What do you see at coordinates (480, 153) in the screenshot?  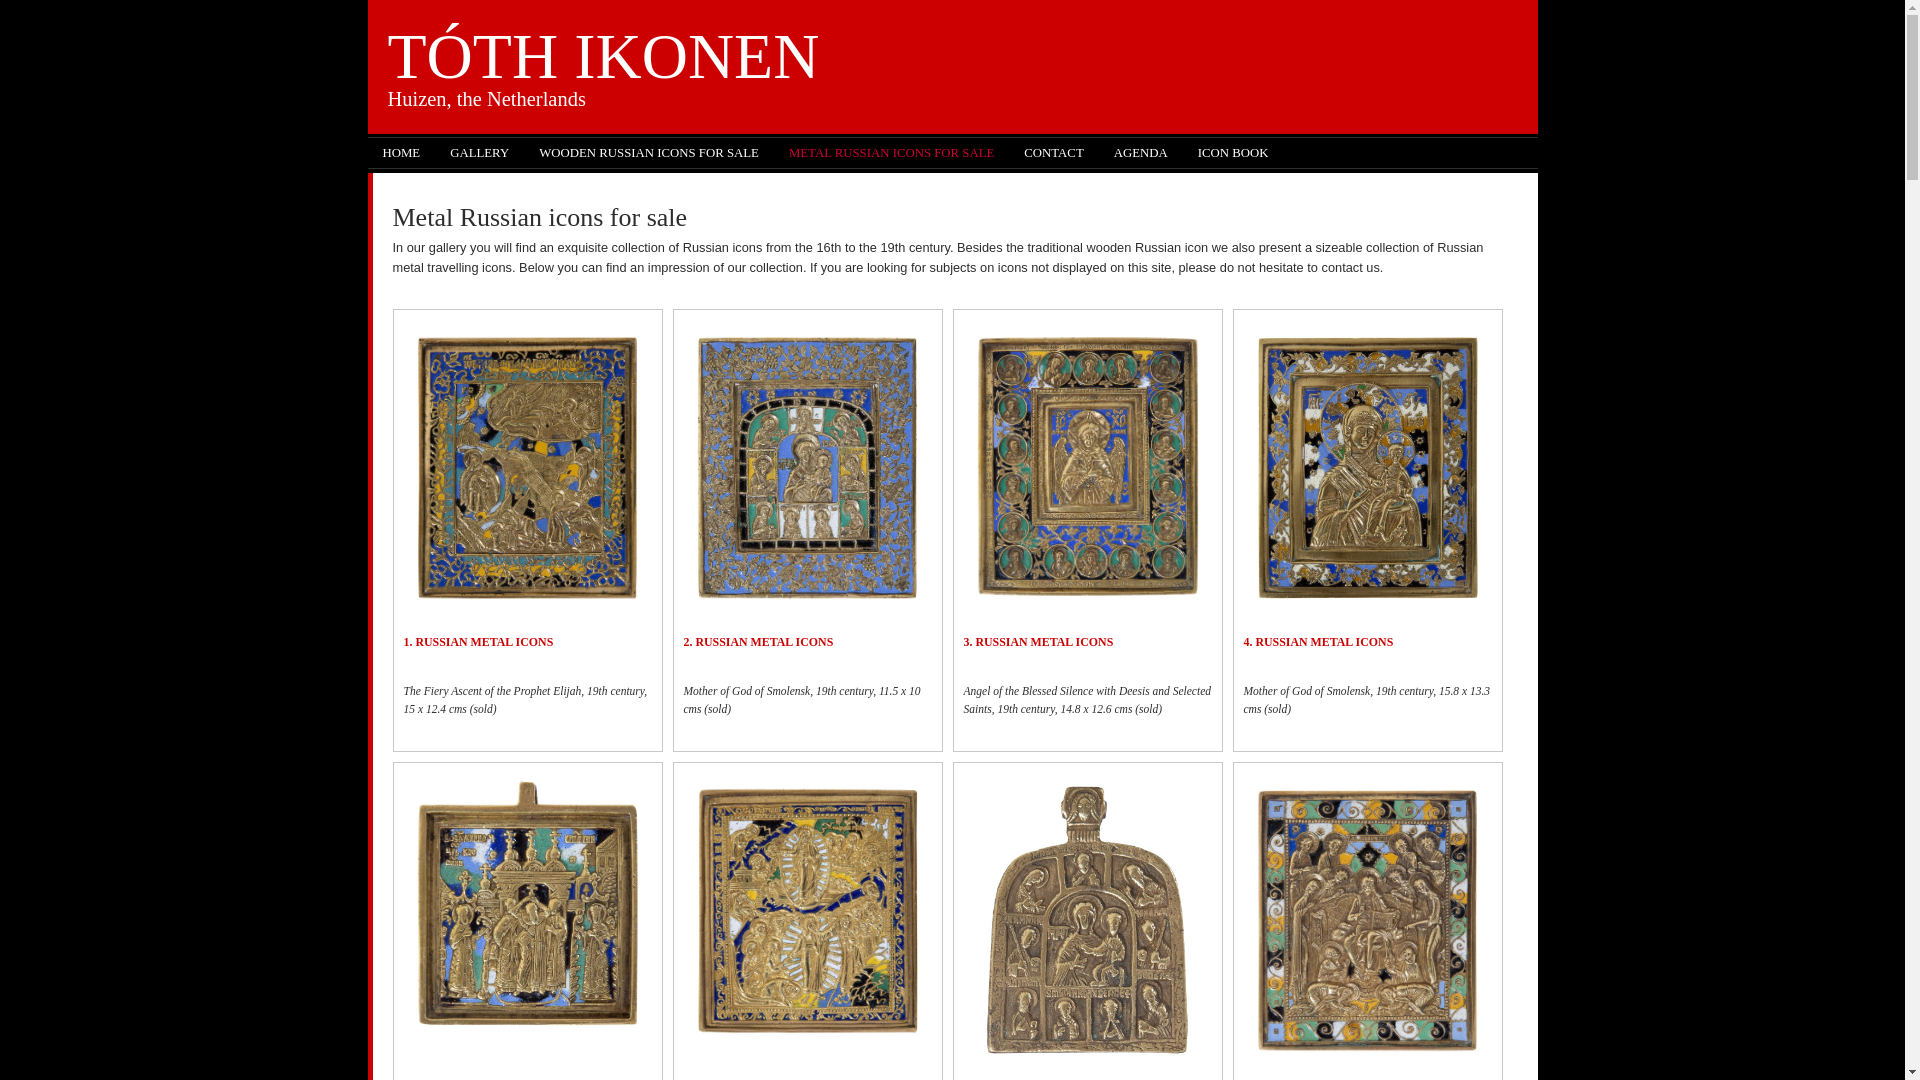 I see `GALLERY` at bounding box center [480, 153].